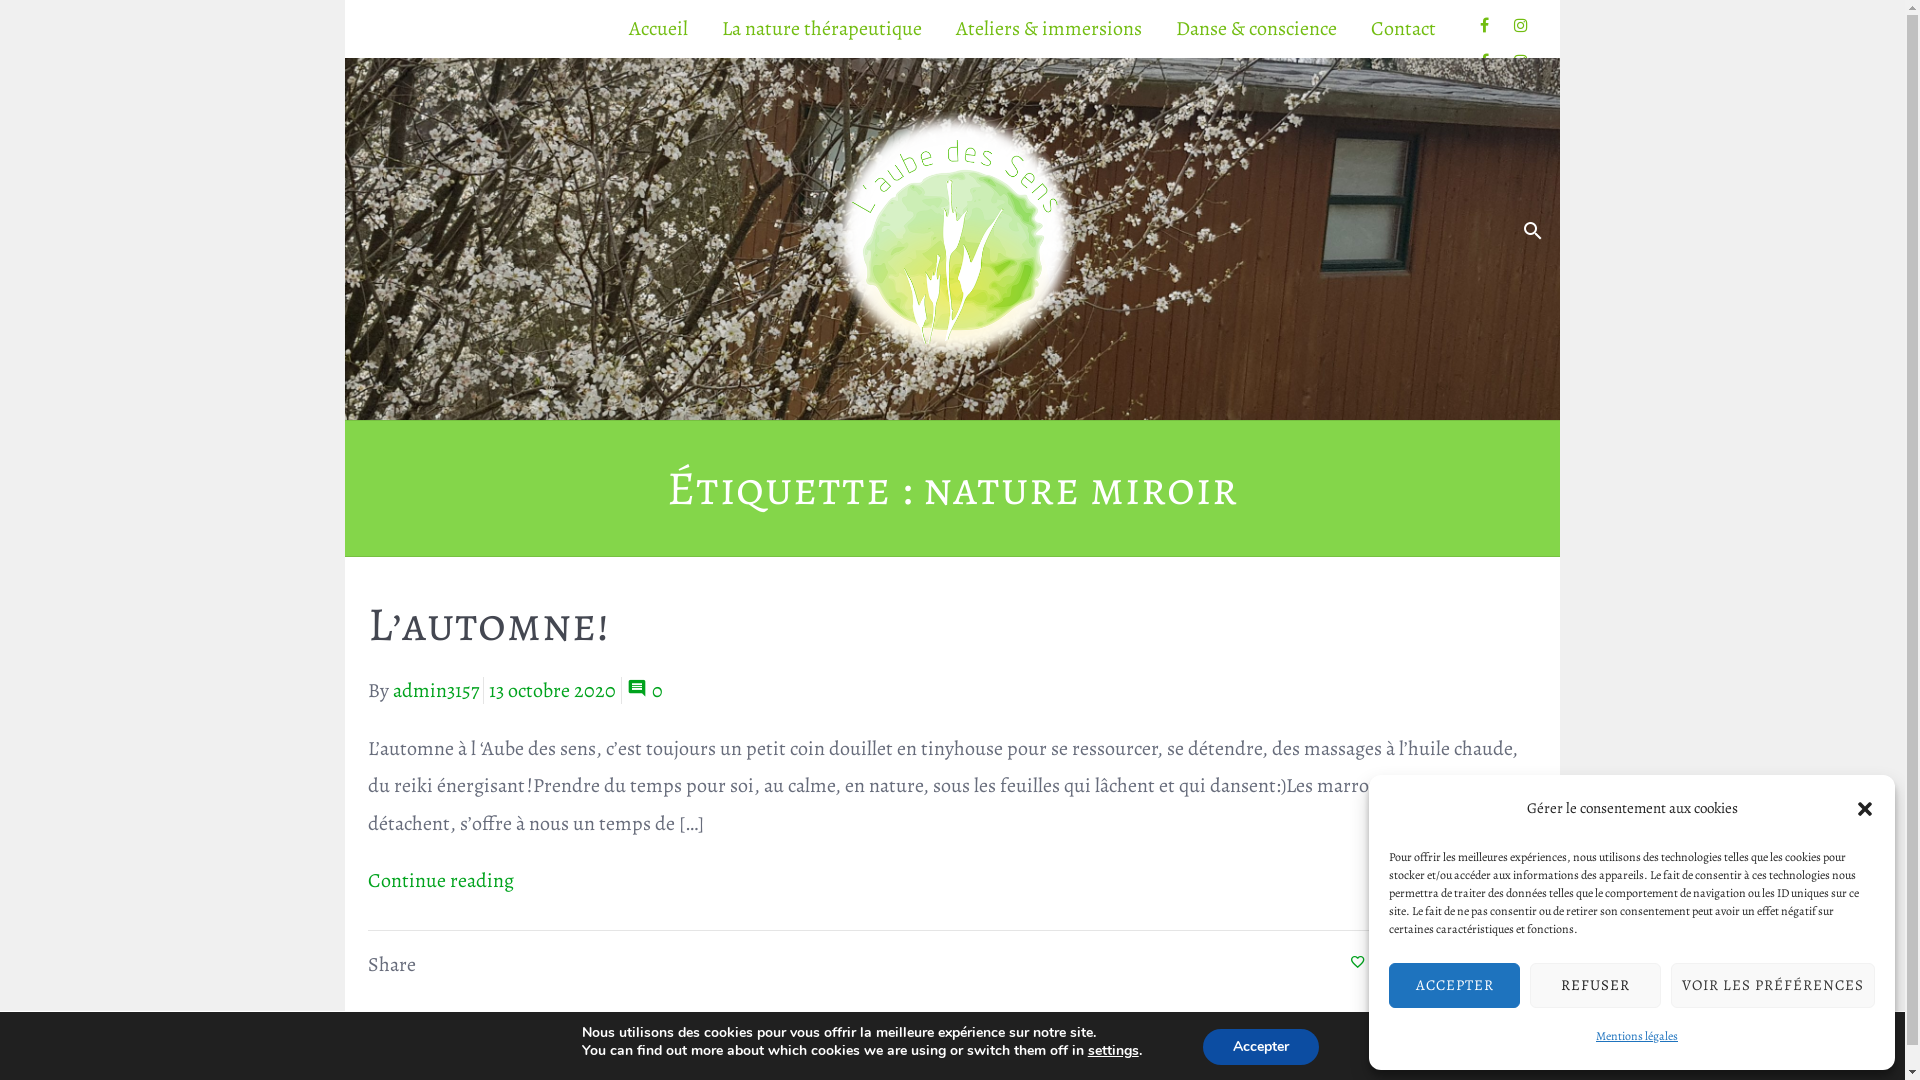  Describe the element at coordinates (658, 29) in the screenshot. I see `Accueil` at that location.